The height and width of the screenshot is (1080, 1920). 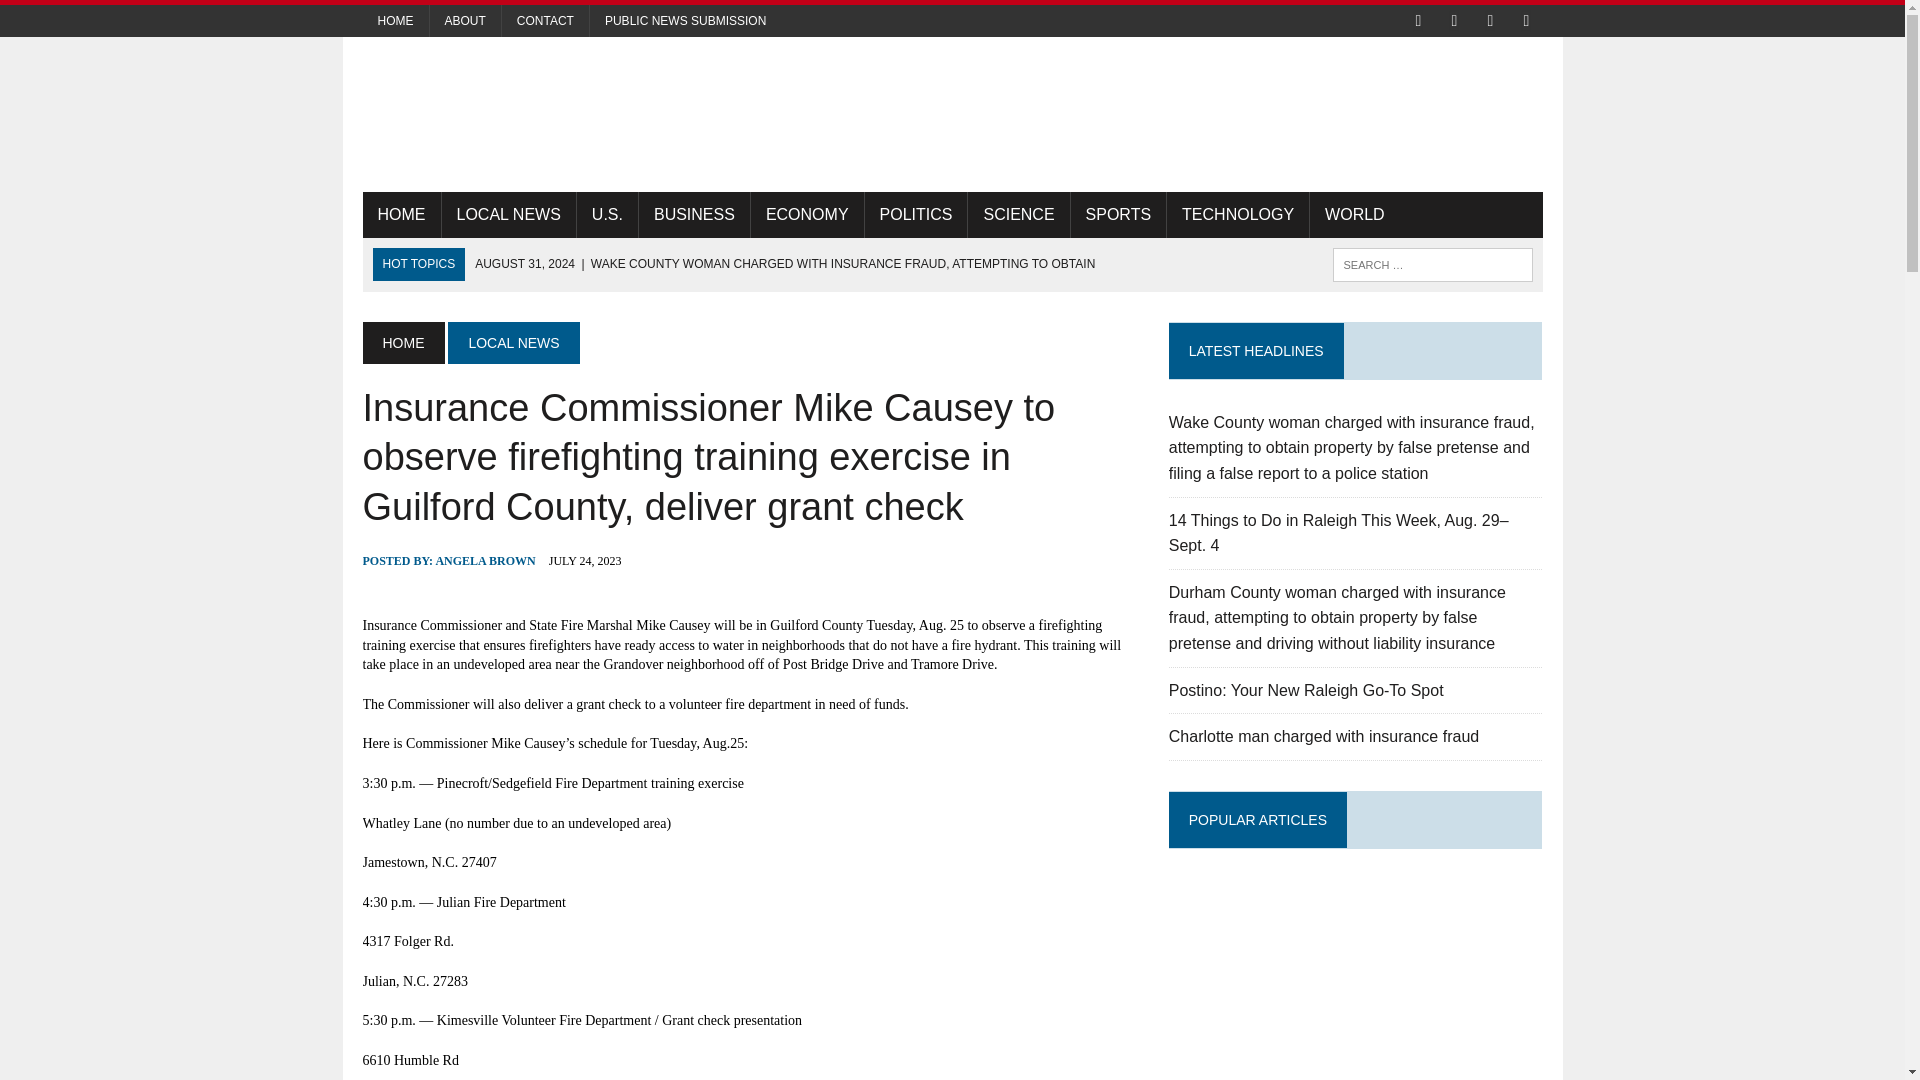 I want to click on POLITICS, so click(x=916, y=214).